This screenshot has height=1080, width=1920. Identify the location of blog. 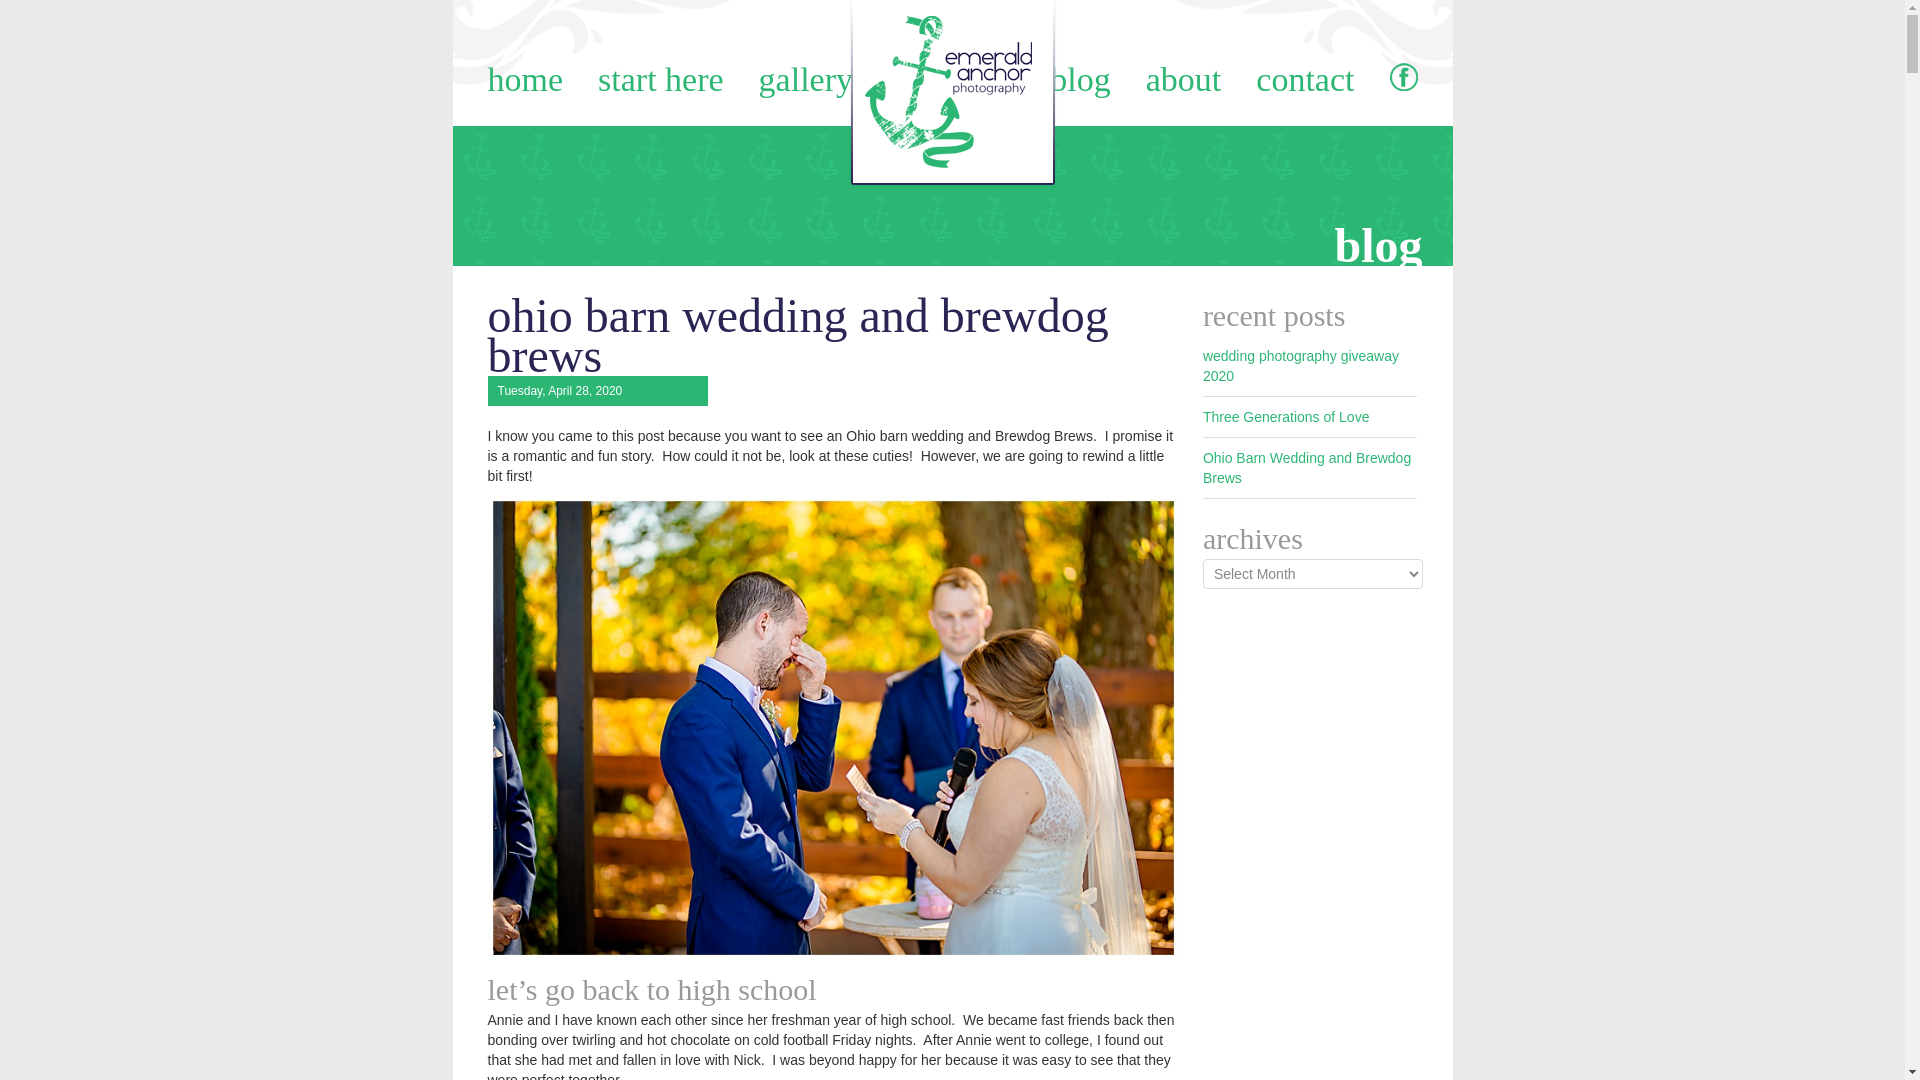
(1080, 79).